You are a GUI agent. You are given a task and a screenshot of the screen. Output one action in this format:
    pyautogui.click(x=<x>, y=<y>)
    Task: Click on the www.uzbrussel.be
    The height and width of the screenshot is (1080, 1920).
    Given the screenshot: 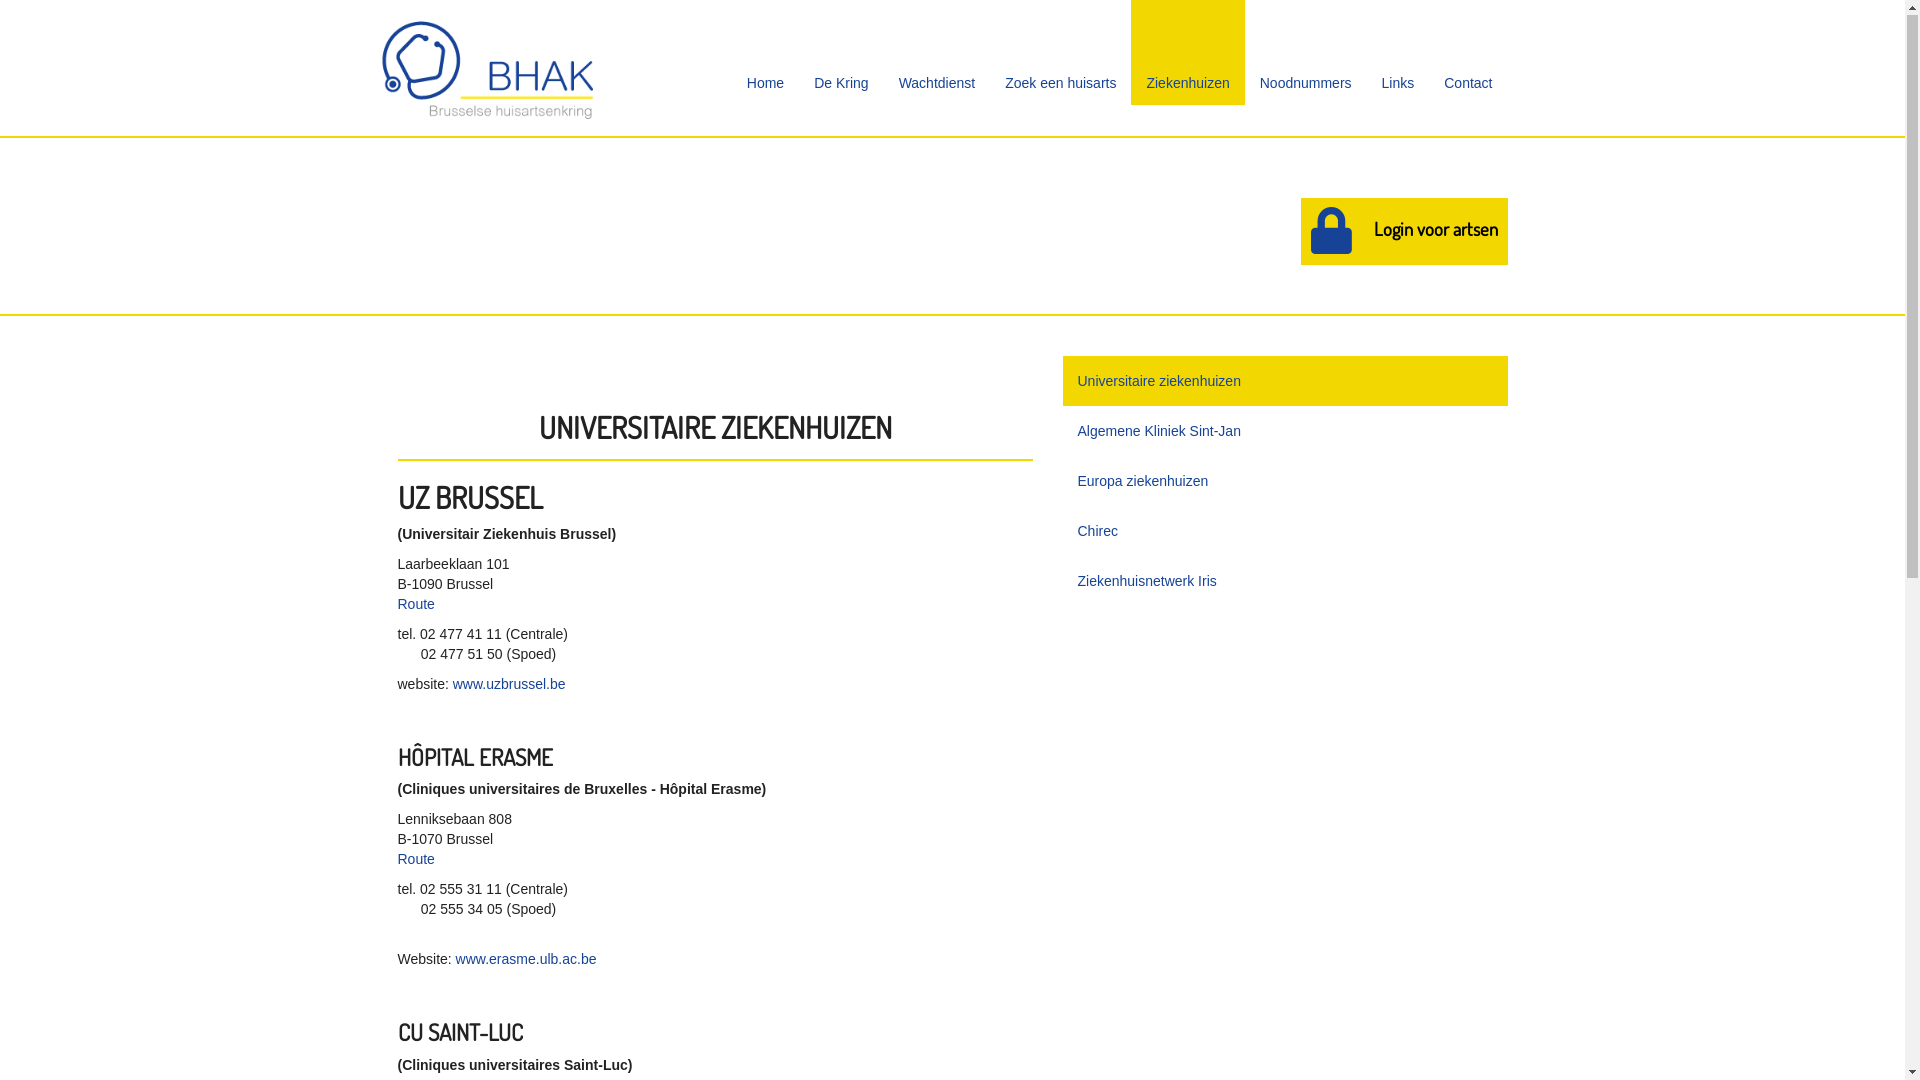 What is the action you would take?
    pyautogui.click(x=510, y=685)
    